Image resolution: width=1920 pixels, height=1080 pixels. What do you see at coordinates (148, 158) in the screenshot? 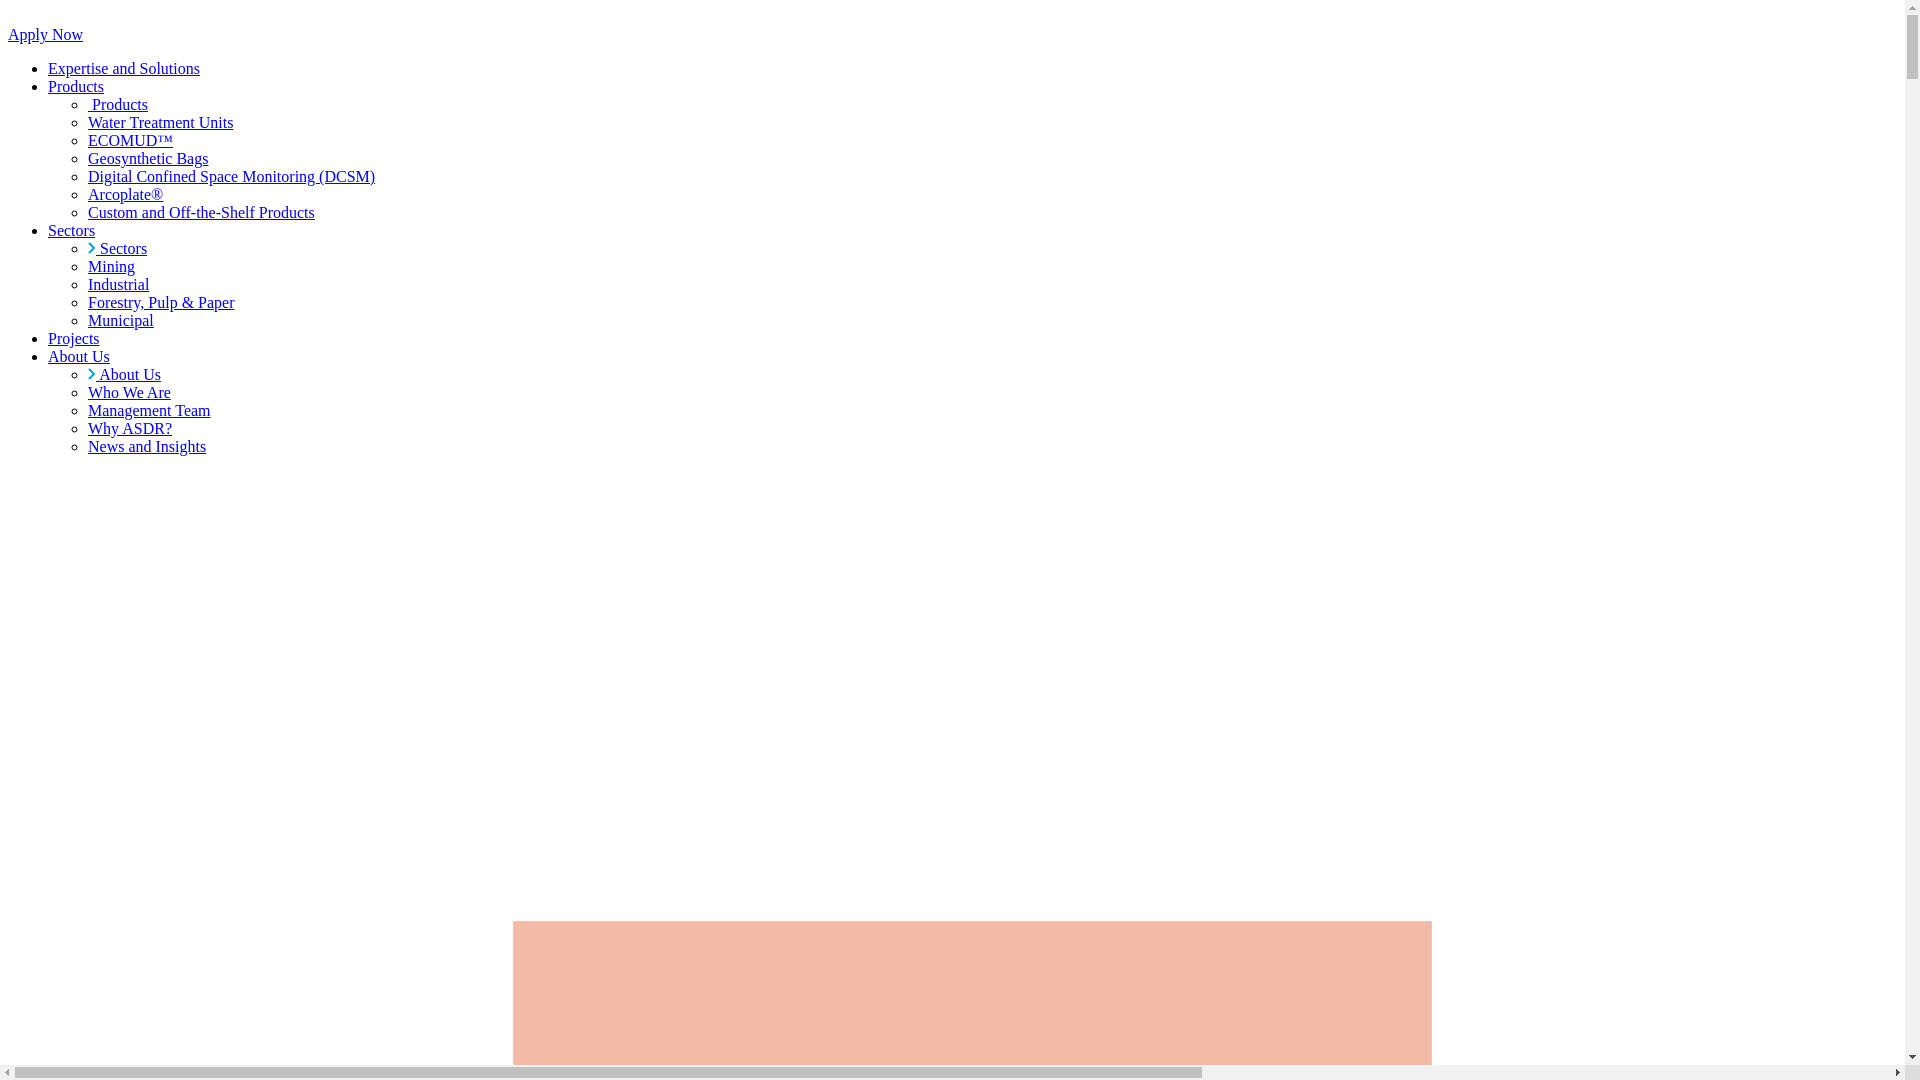
I see `Geosynthetic Bags` at bounding box center [148, 158].